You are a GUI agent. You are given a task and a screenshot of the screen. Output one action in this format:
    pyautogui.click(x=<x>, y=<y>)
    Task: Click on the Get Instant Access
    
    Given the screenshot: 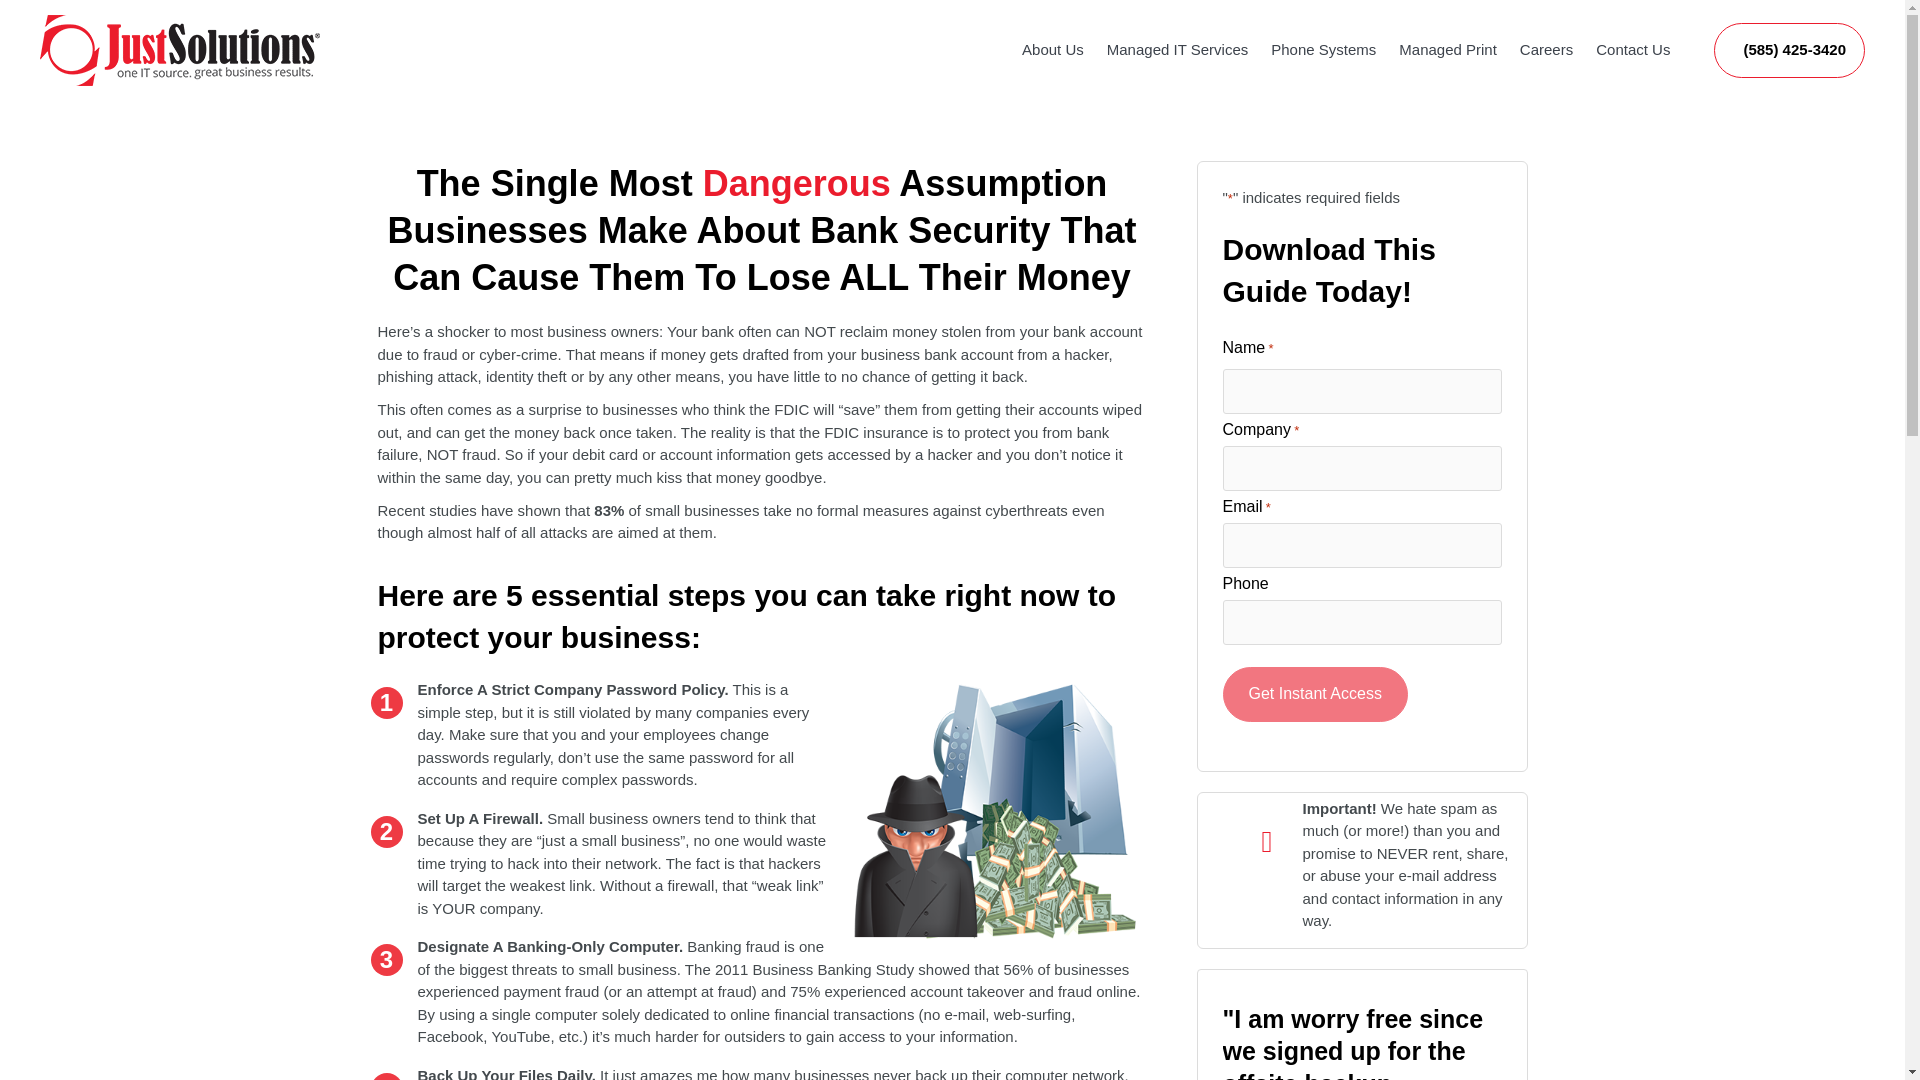 What is the action you would take?
    pyautogui.click(x=1314, y=694)
    